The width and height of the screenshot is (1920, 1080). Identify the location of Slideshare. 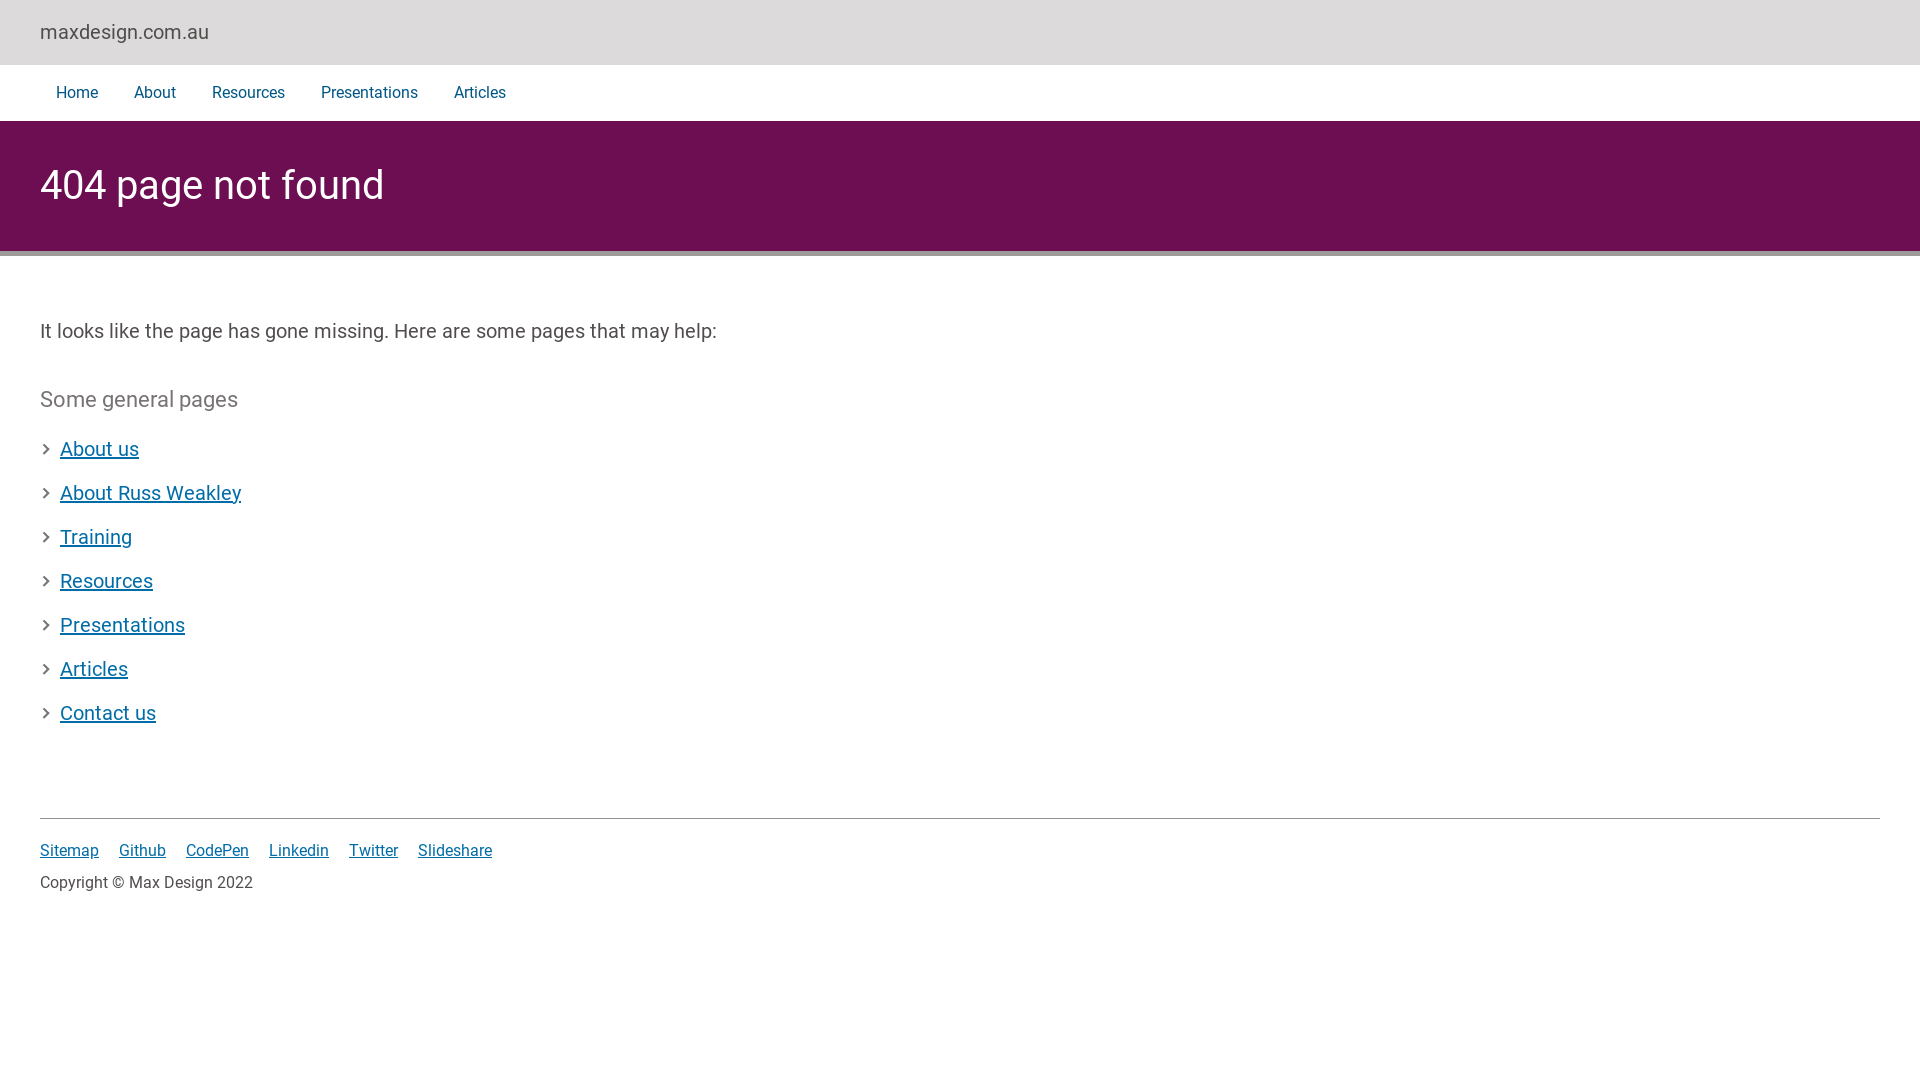
(454, 850).